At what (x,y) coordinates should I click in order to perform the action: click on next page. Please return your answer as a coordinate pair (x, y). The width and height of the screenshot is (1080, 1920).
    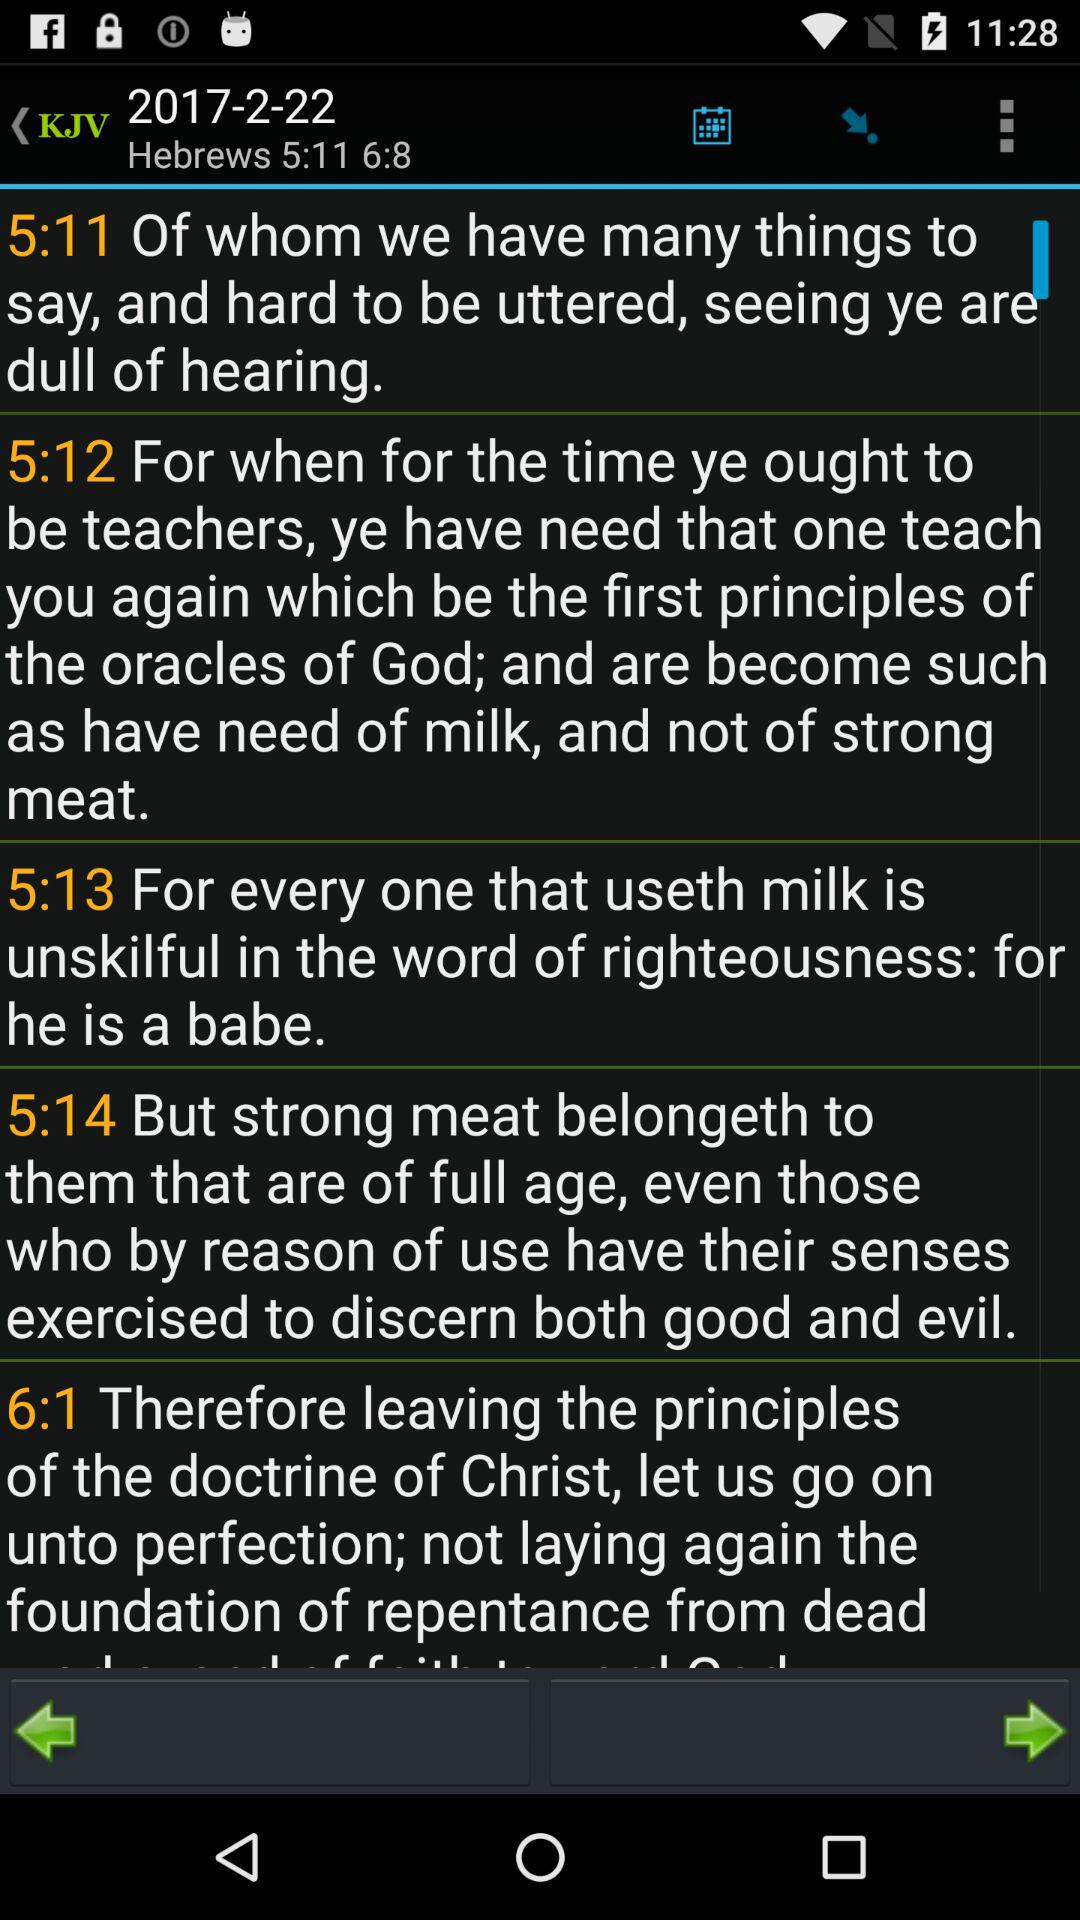
    Looking at the image, I should click on (810, 1731).